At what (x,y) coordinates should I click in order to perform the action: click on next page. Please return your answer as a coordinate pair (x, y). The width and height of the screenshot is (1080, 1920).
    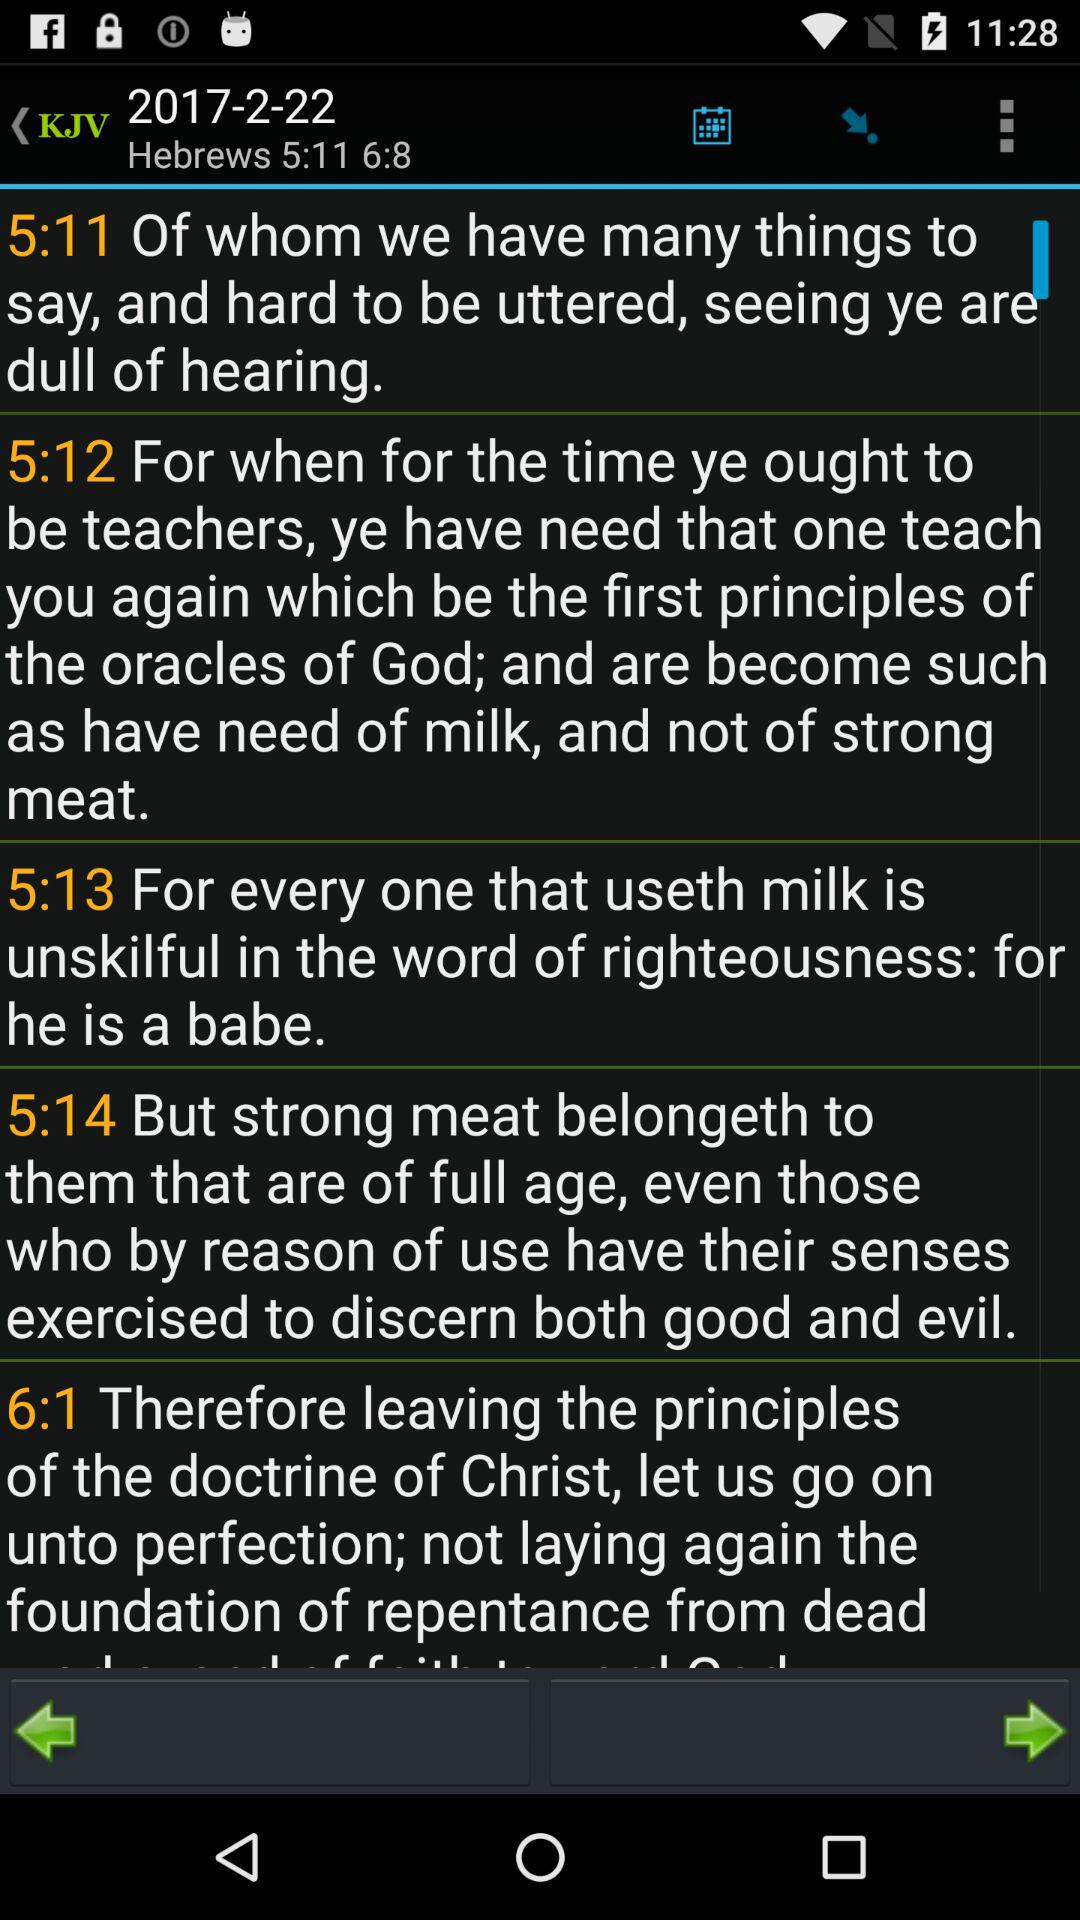
    Looking at the image, I should click on (810, 1731).